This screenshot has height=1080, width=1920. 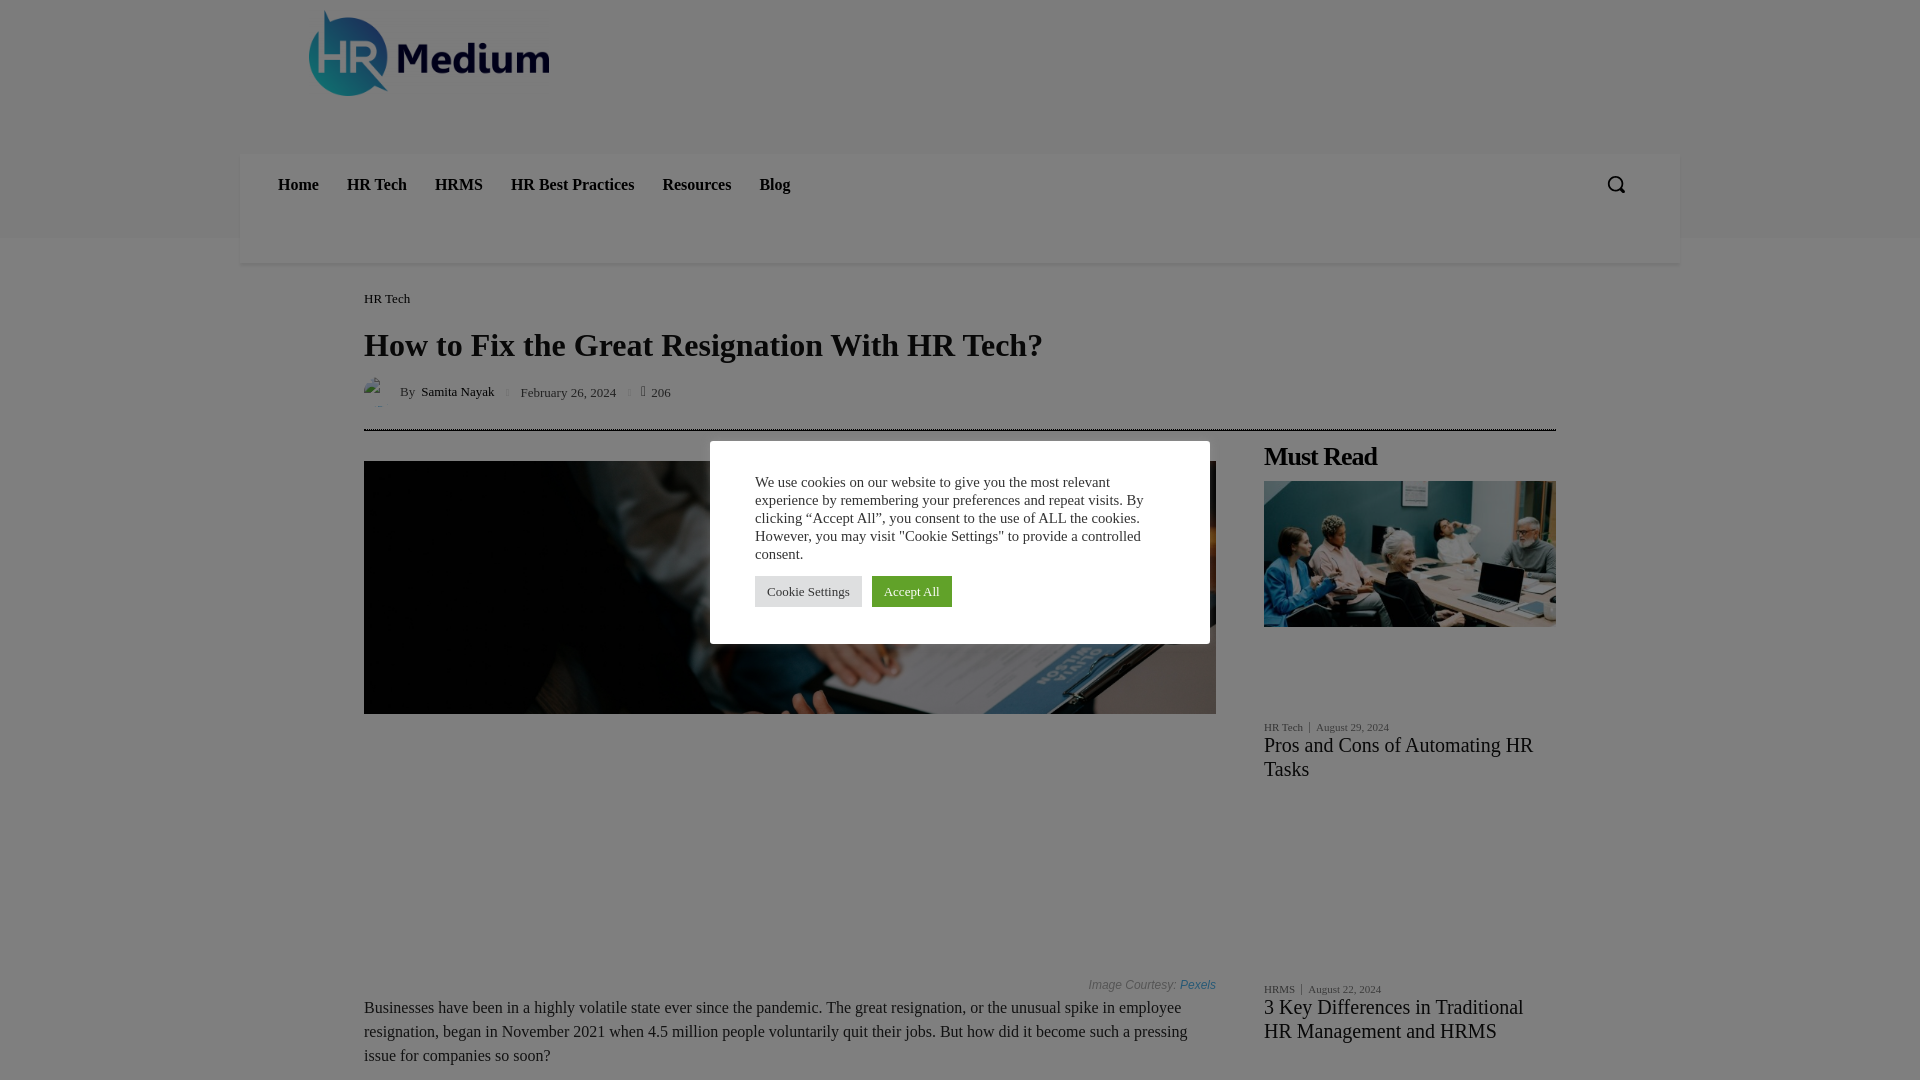 What do you see at coordinates (1198, 985) in the screenshot?
I see `Pexels` at bounding box center [1198, 985].